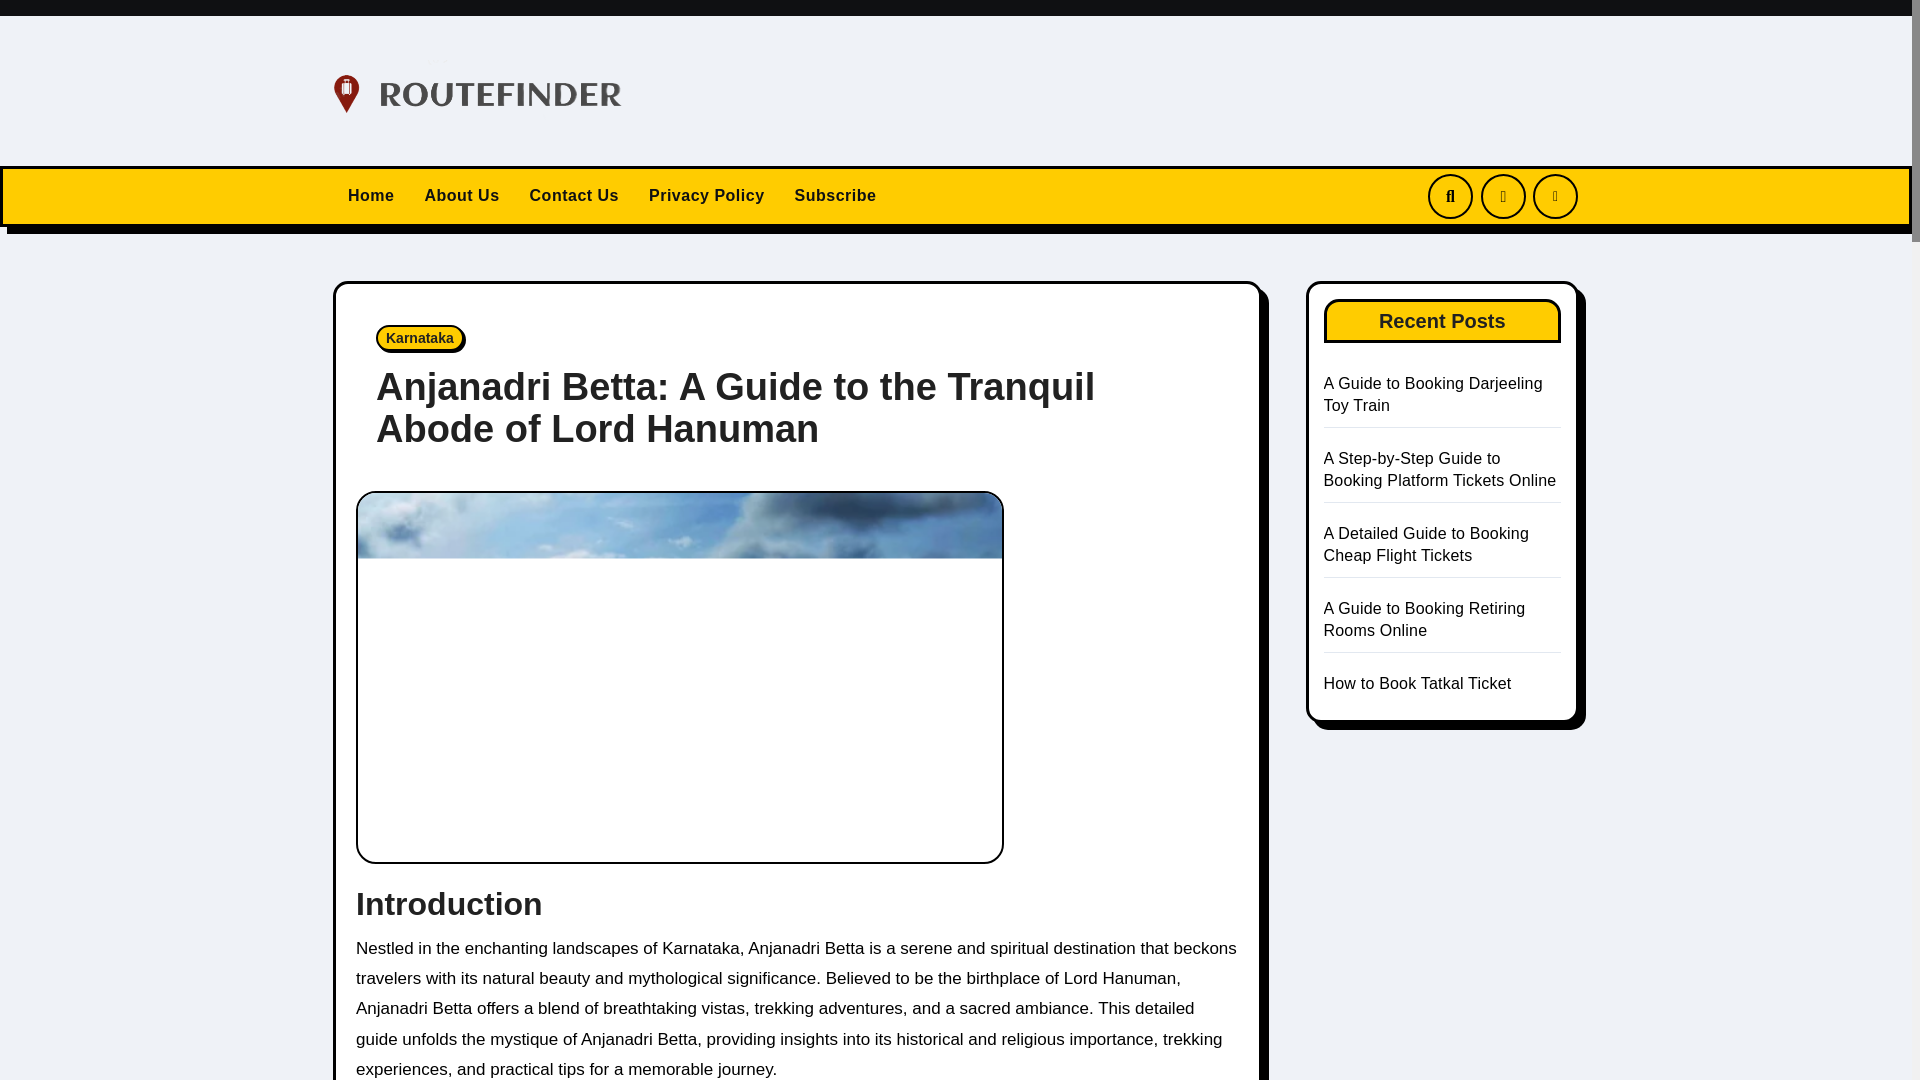 This screenshot has height=1080, width=1920. Describe the element at coordinates (370, 196) in the screenshot. I see `Home` at that location.